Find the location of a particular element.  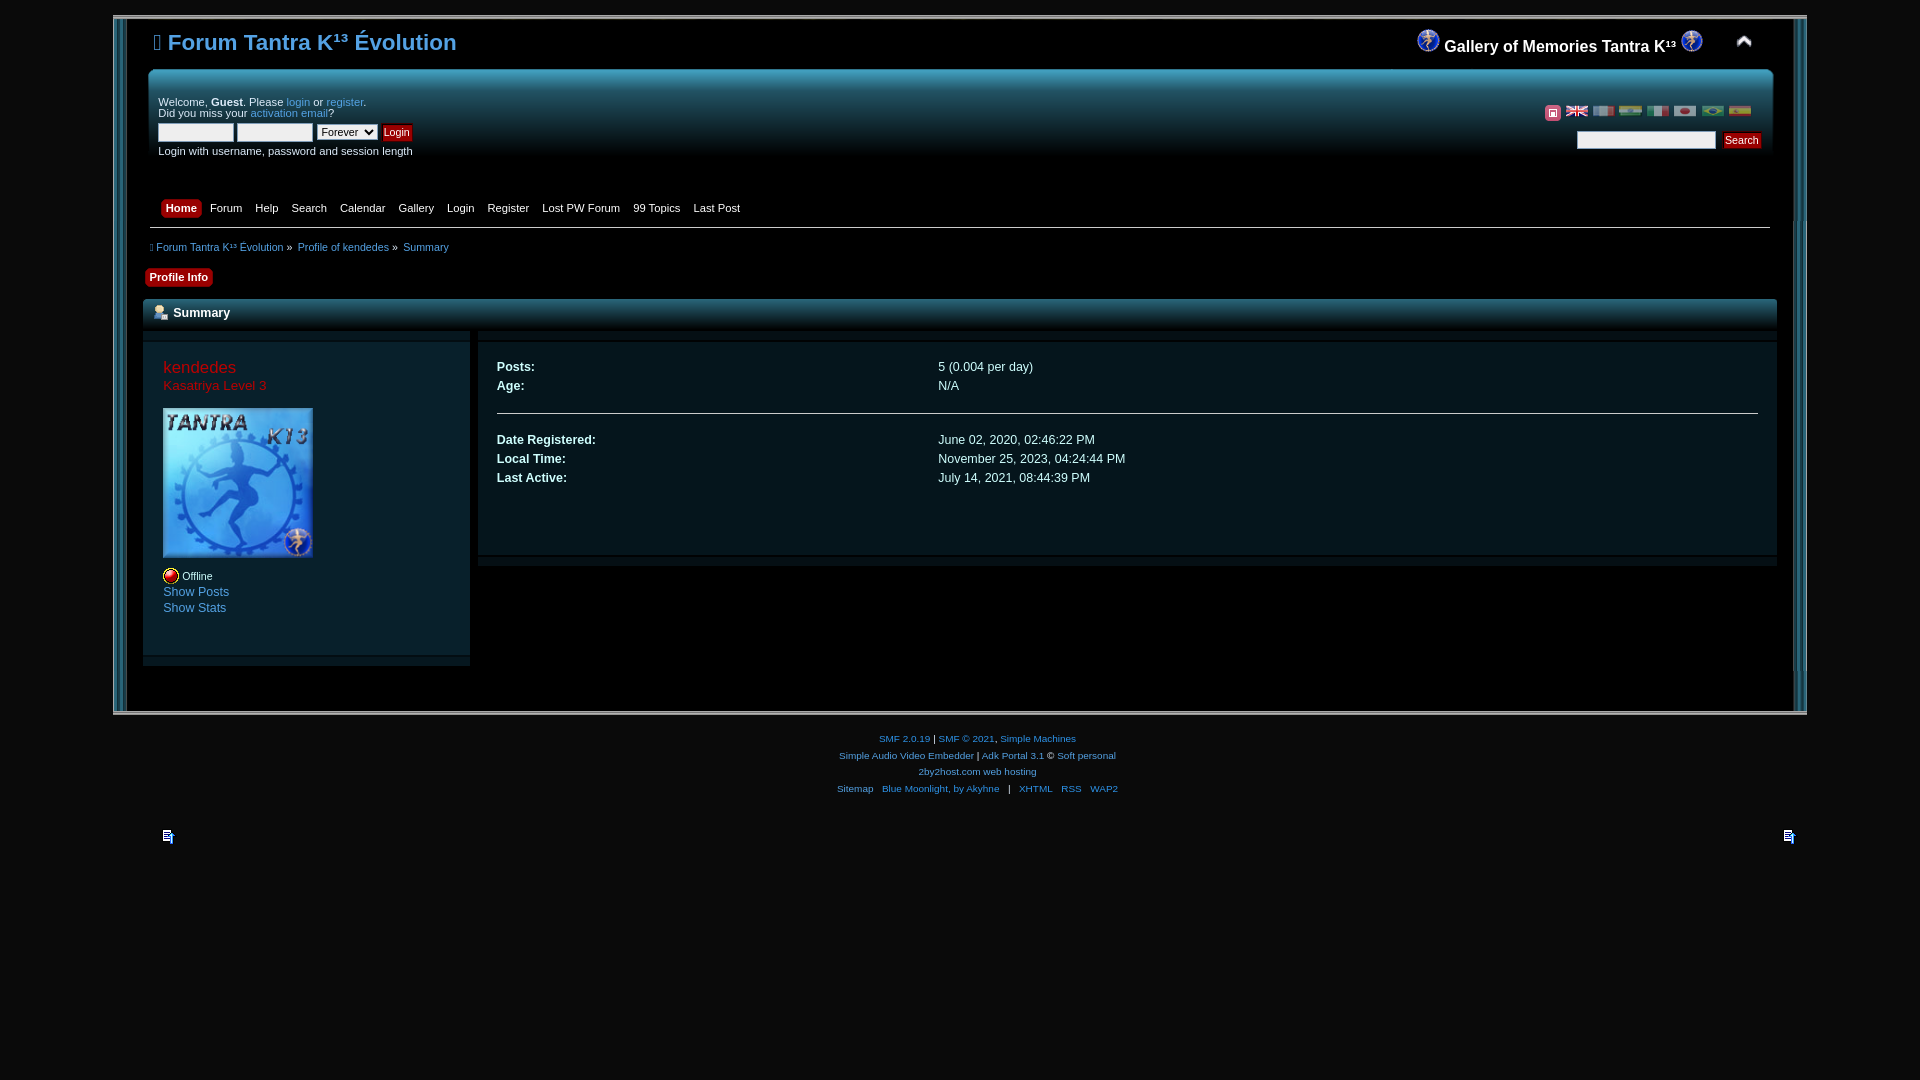

Register is located at coordinates (512, 210).